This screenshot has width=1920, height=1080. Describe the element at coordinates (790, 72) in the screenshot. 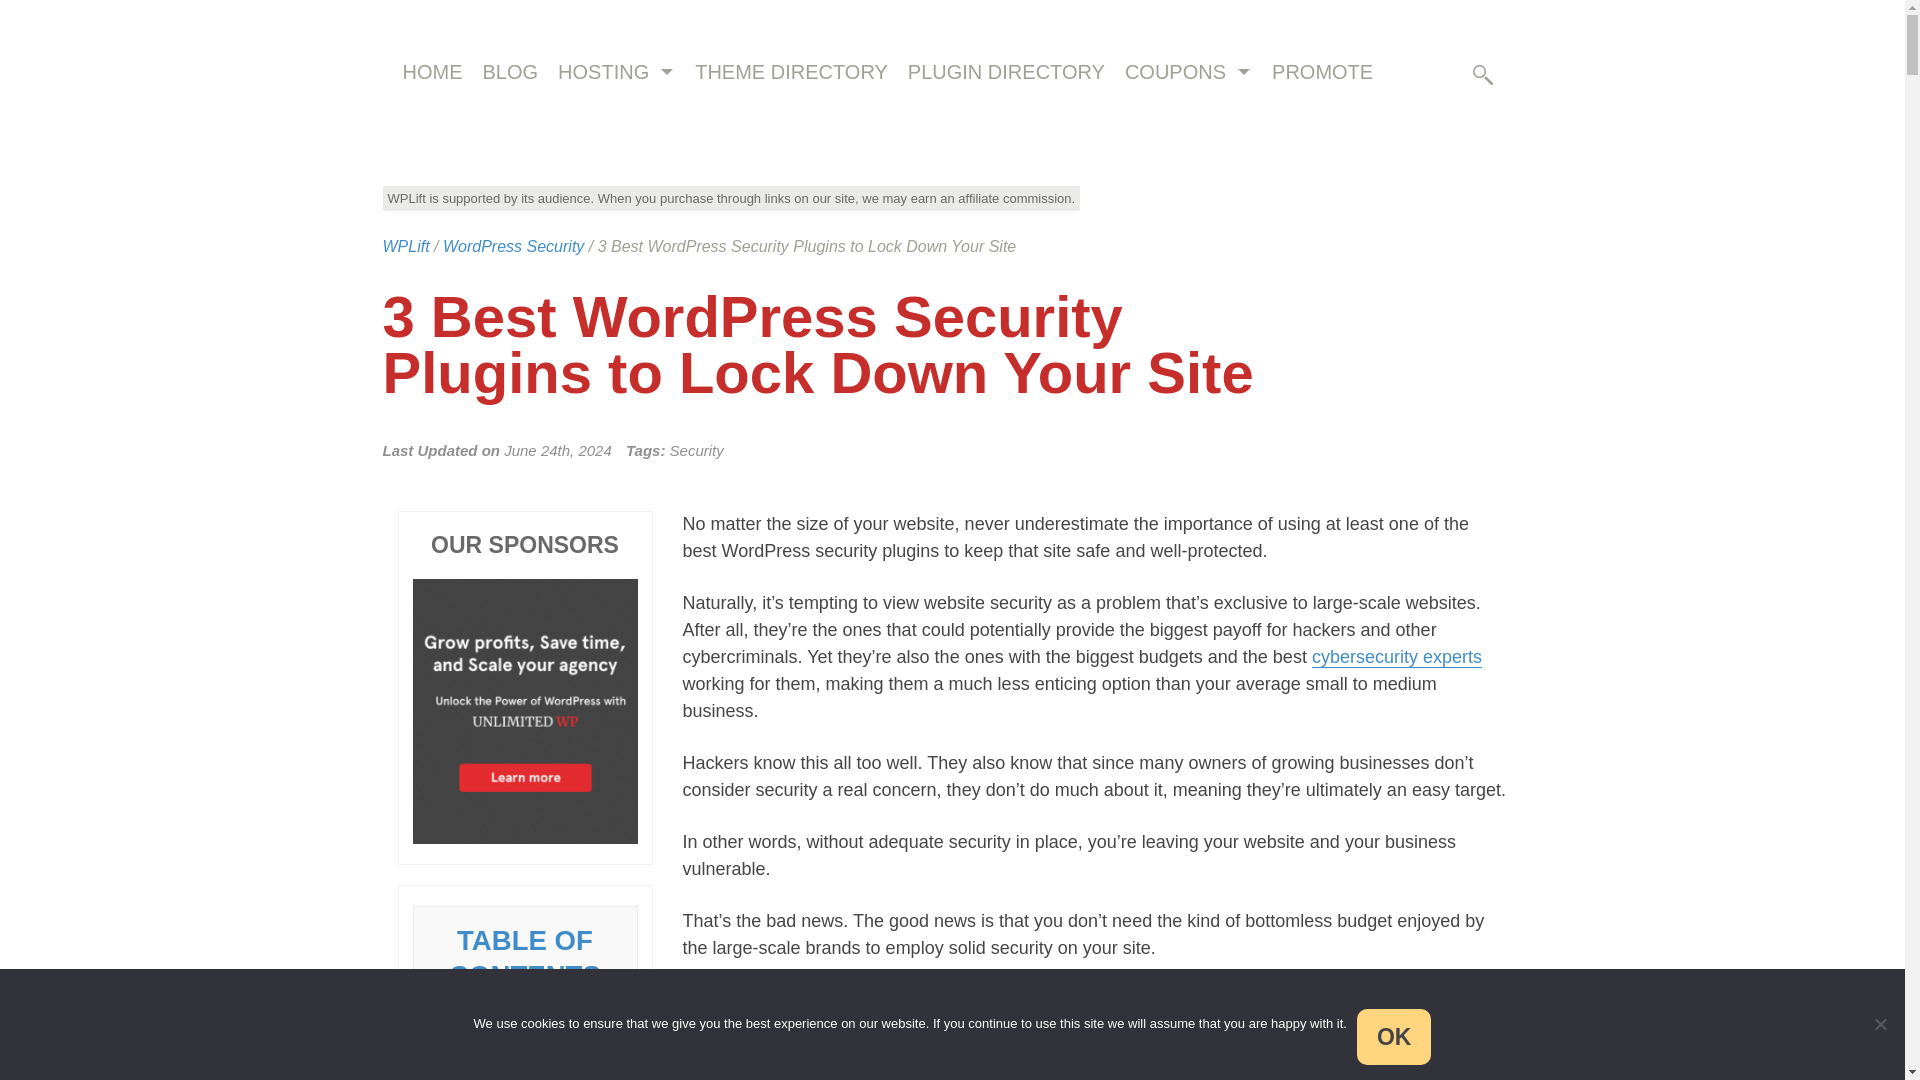

I see `THEME DIRECTORY` at that location.